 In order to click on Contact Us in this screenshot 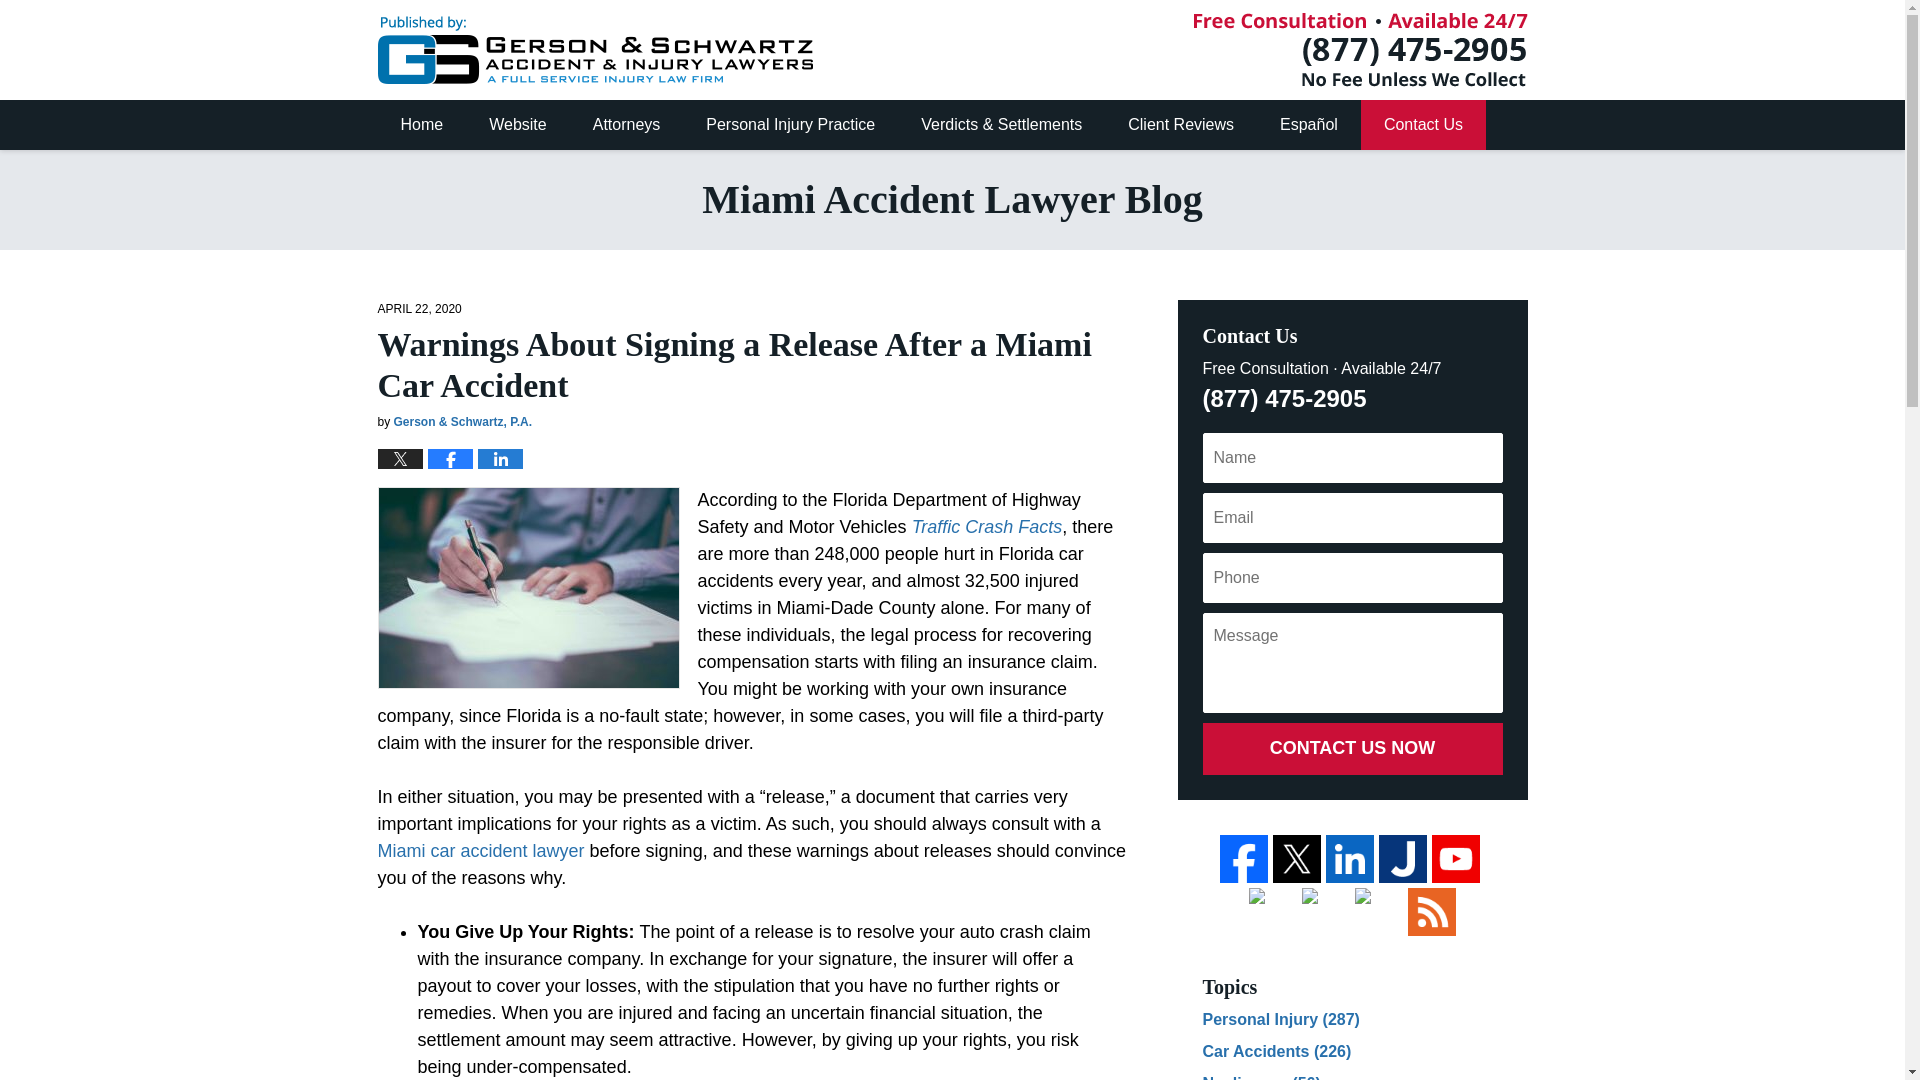, I will do `click(1424, 125)`.